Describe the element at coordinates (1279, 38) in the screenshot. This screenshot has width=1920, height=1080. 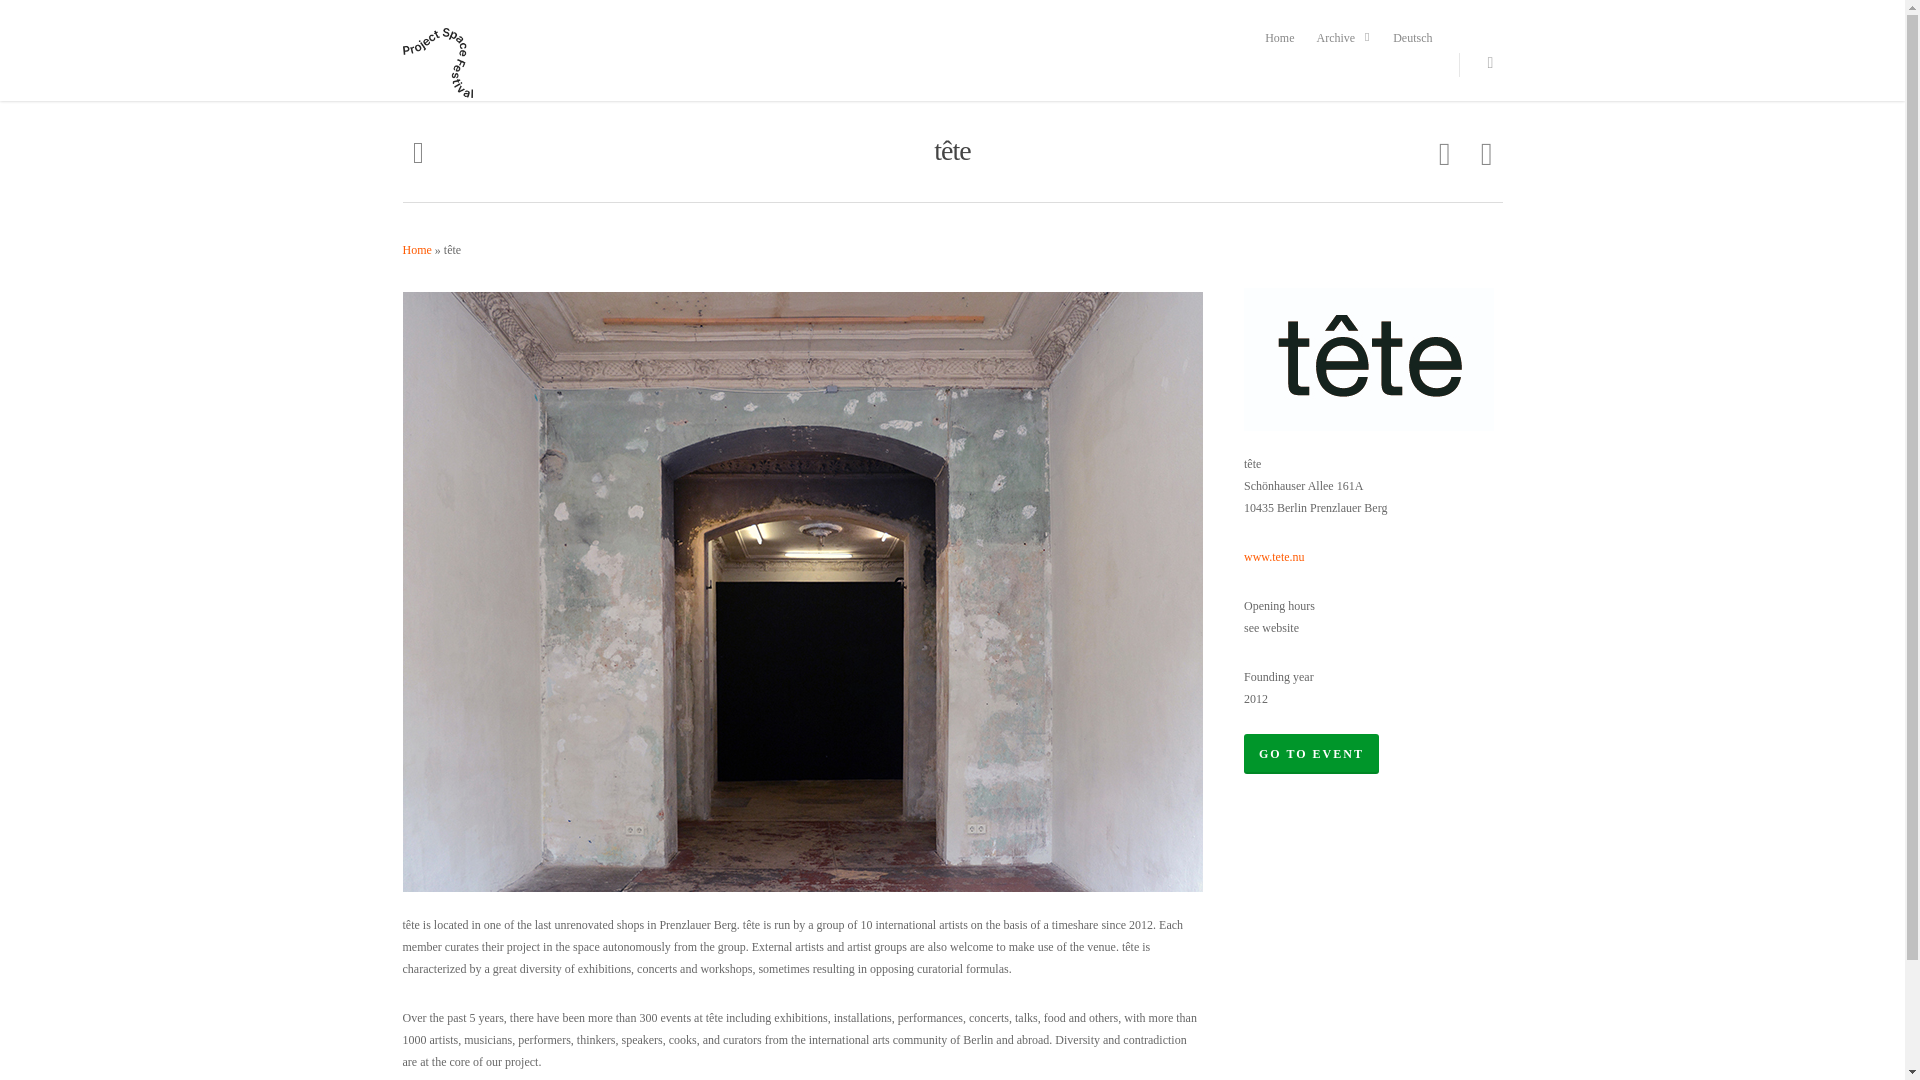
I see `Home` at that location.